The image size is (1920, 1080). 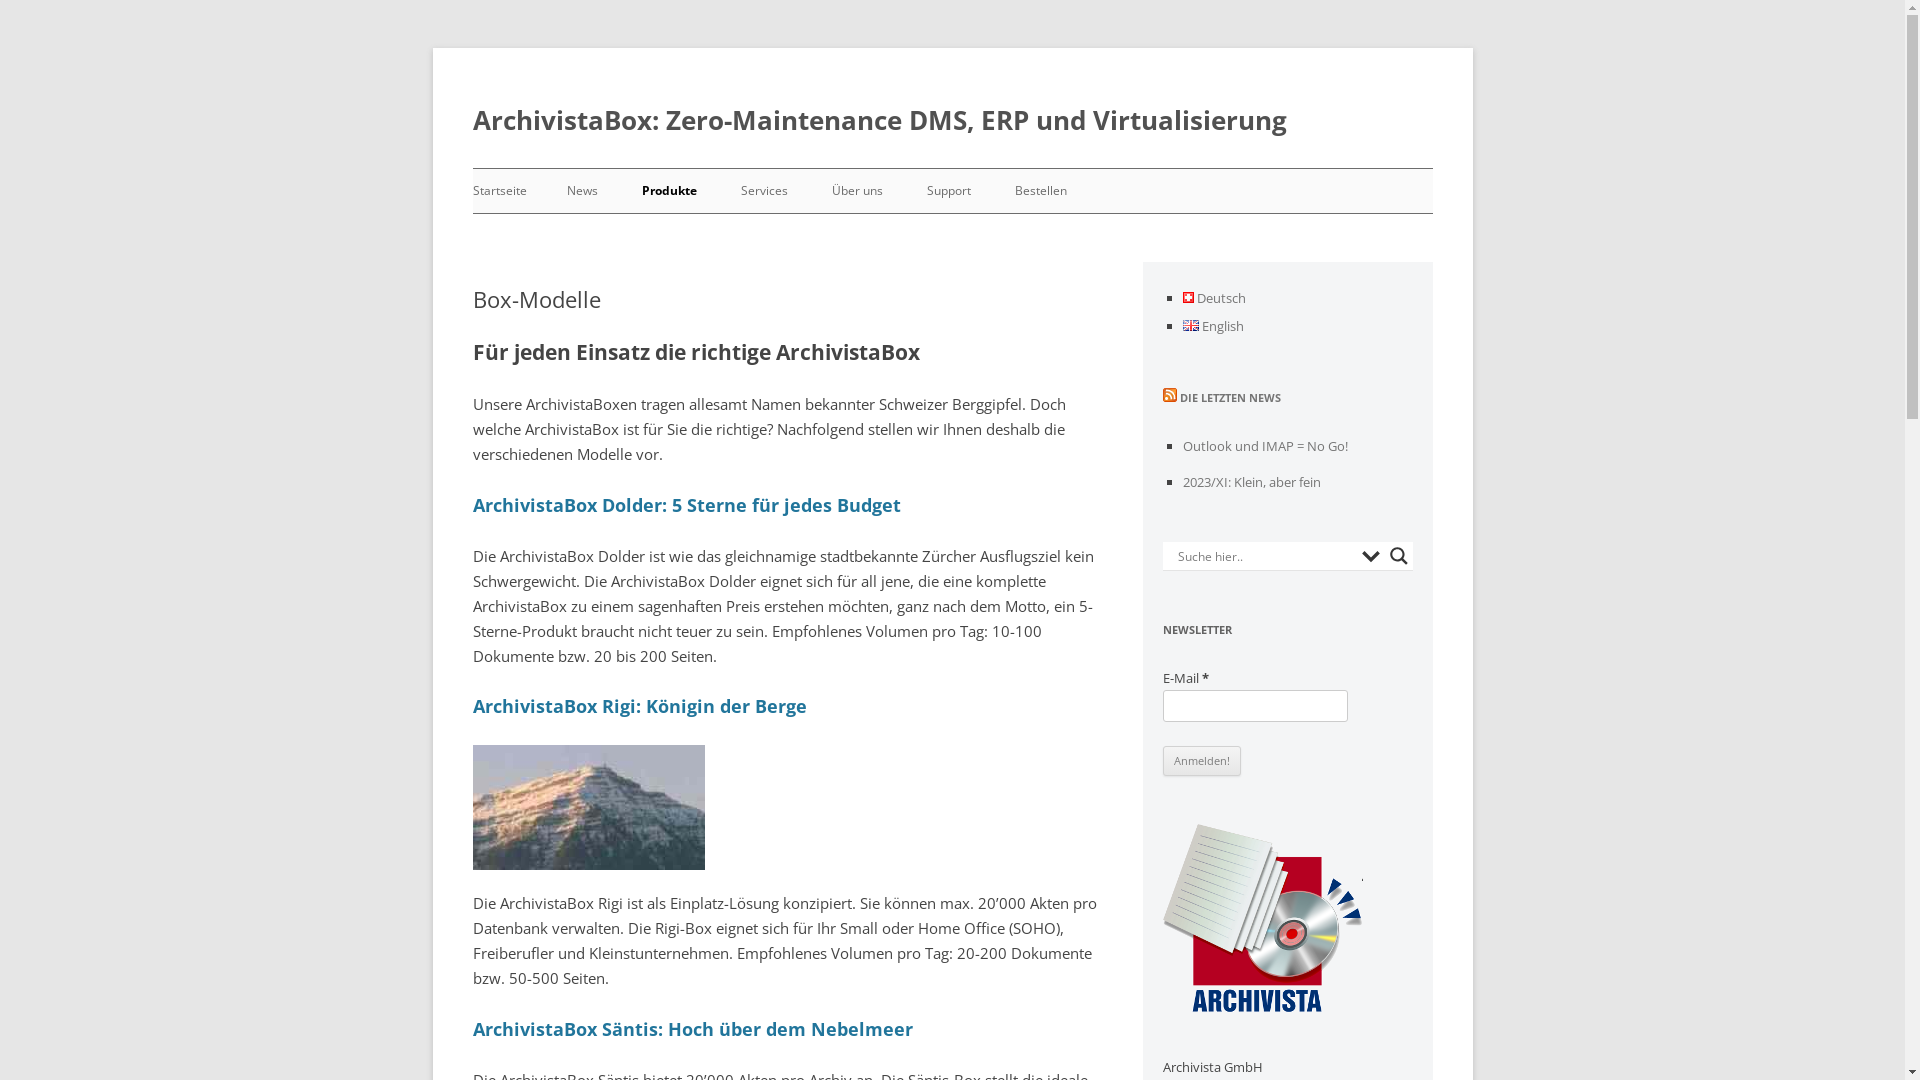 What do you see at coordinates (838, 224) in the screenshot?
I see `Consulting` at bounding box center [838, 224].